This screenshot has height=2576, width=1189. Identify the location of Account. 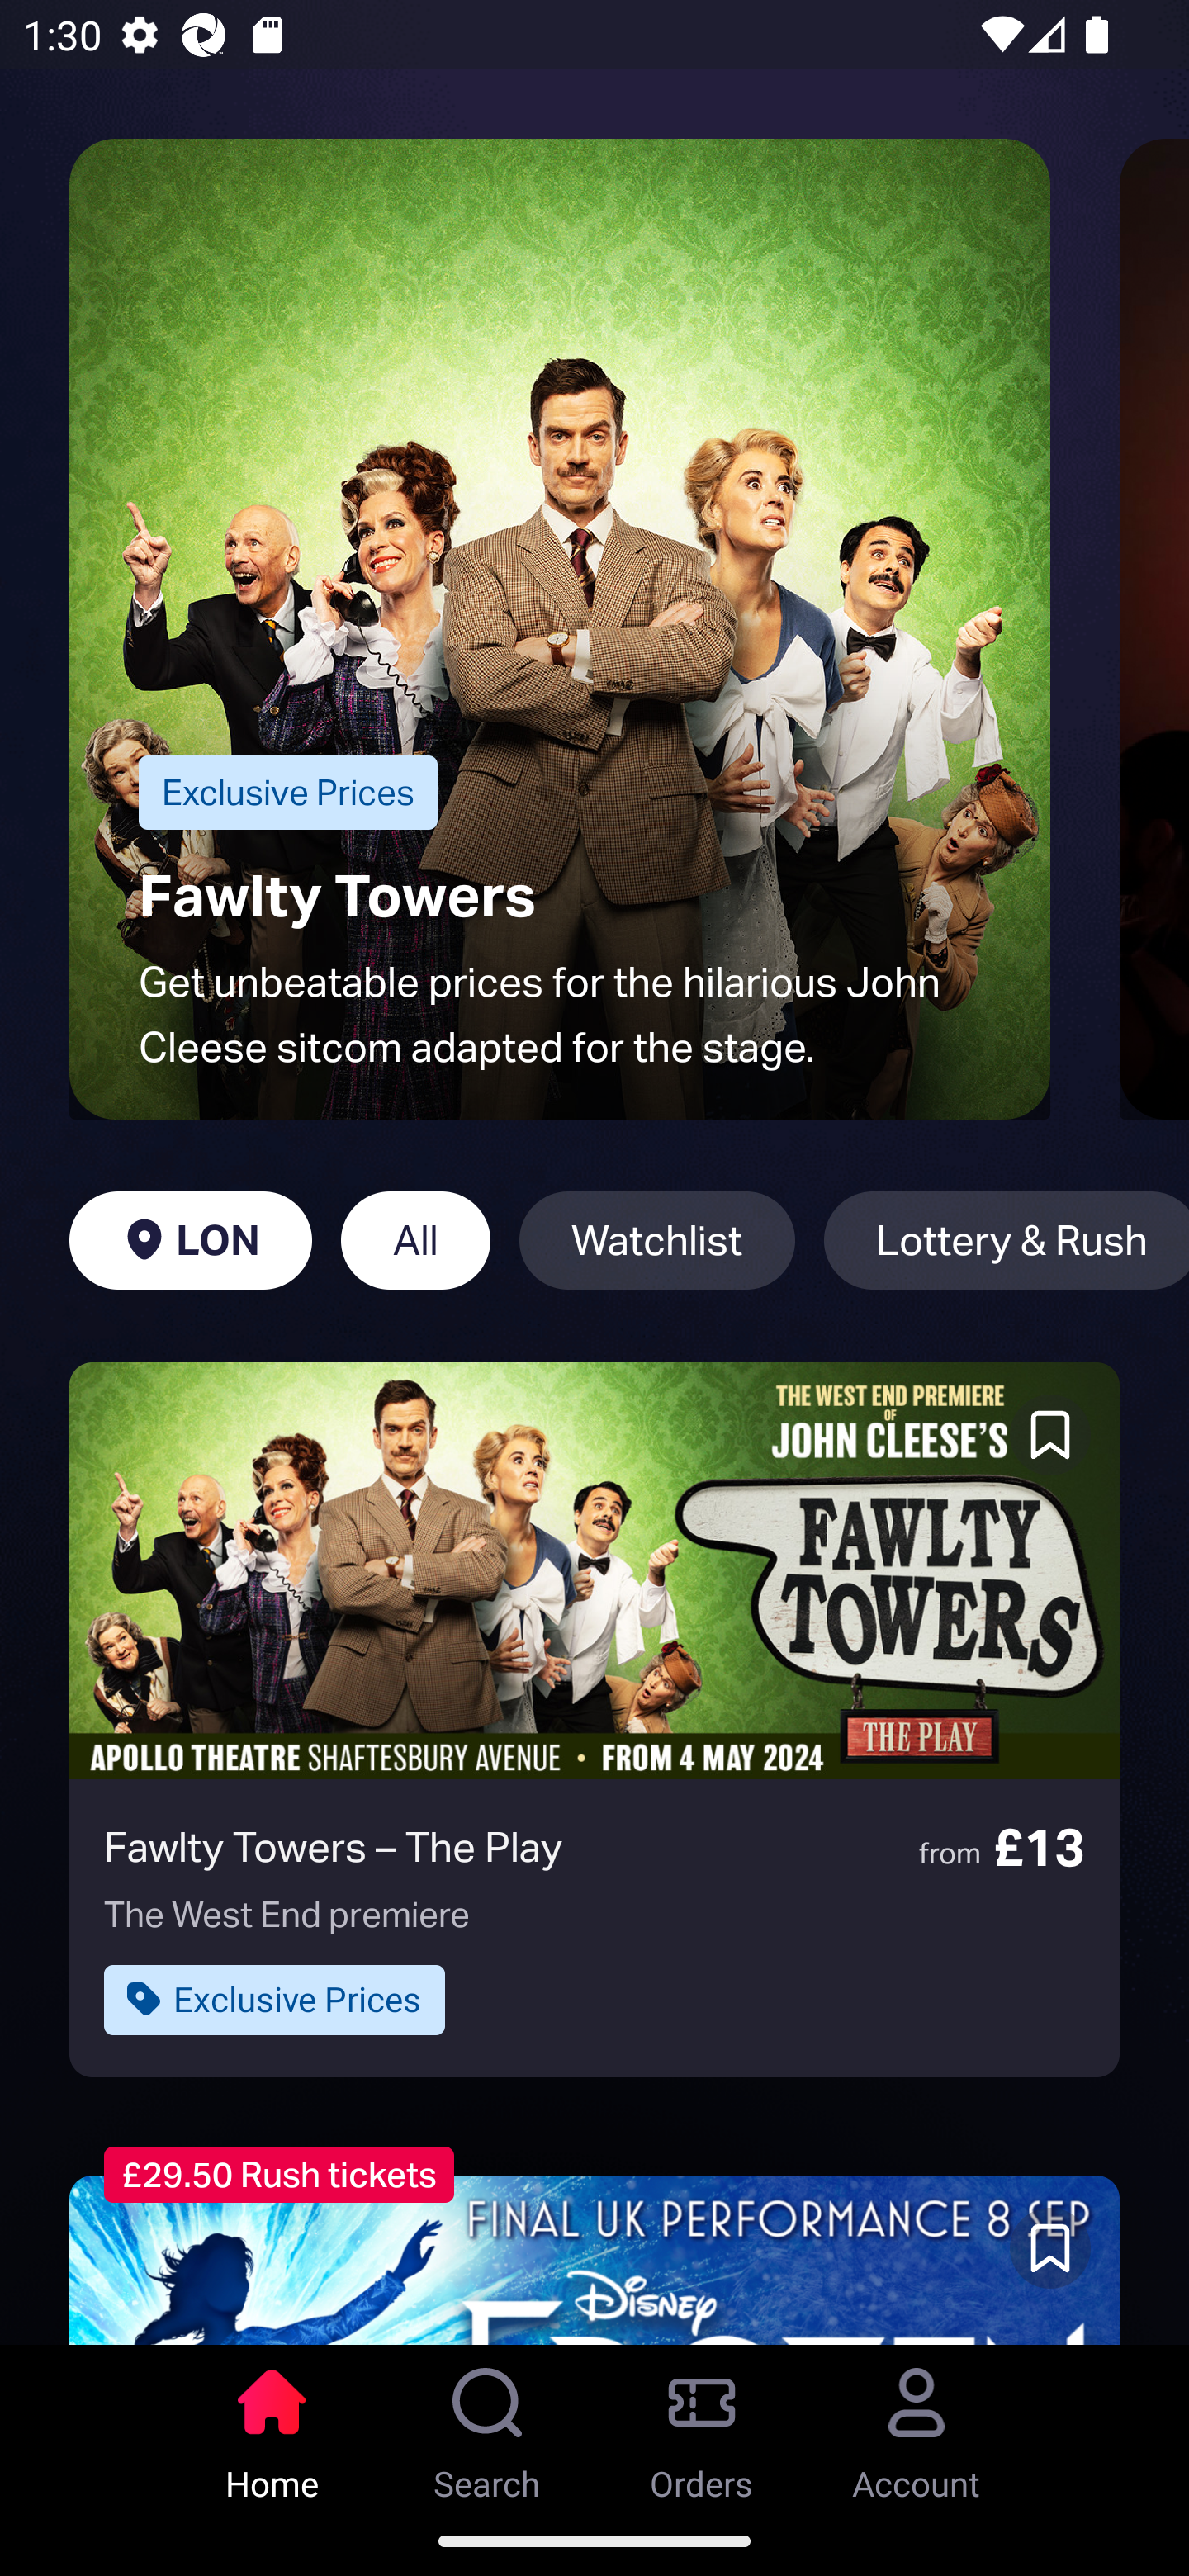
(917, 2425).